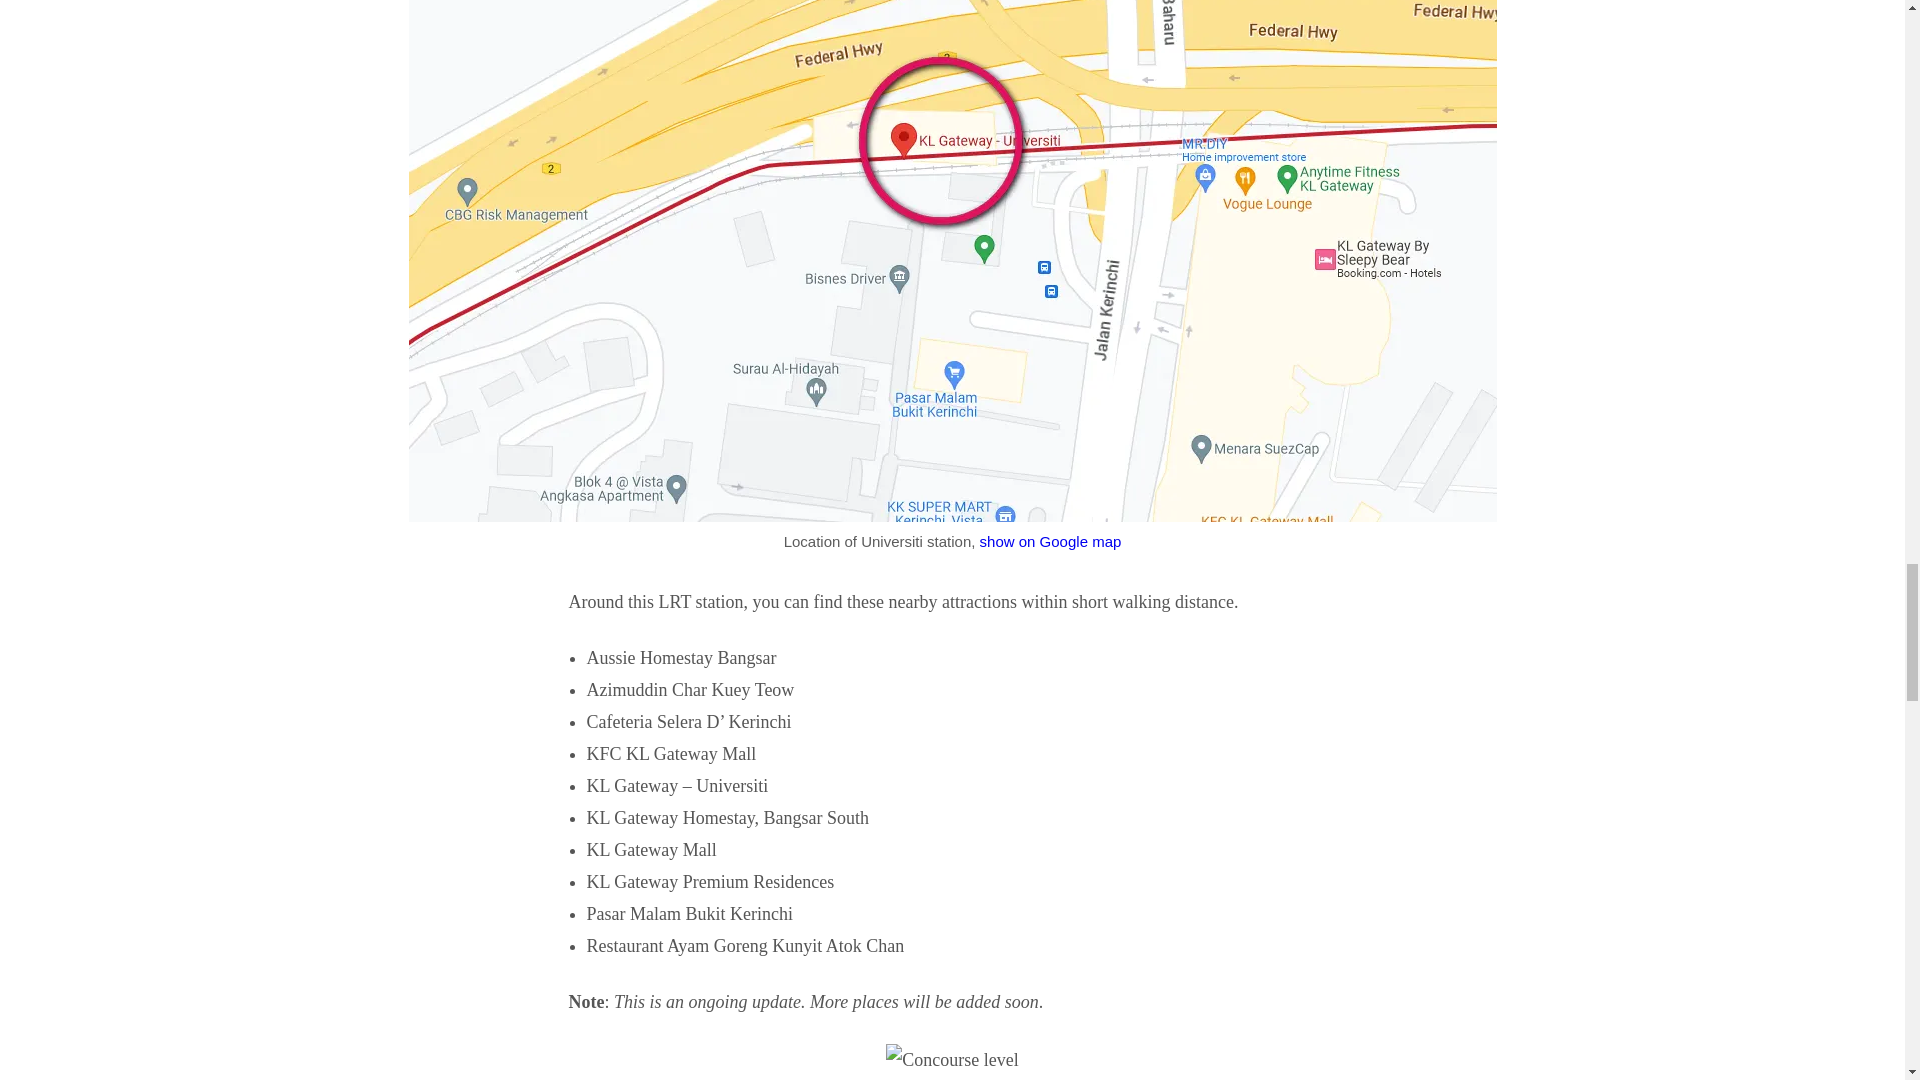  I want to click on show on Google map, so click(1050, 541).